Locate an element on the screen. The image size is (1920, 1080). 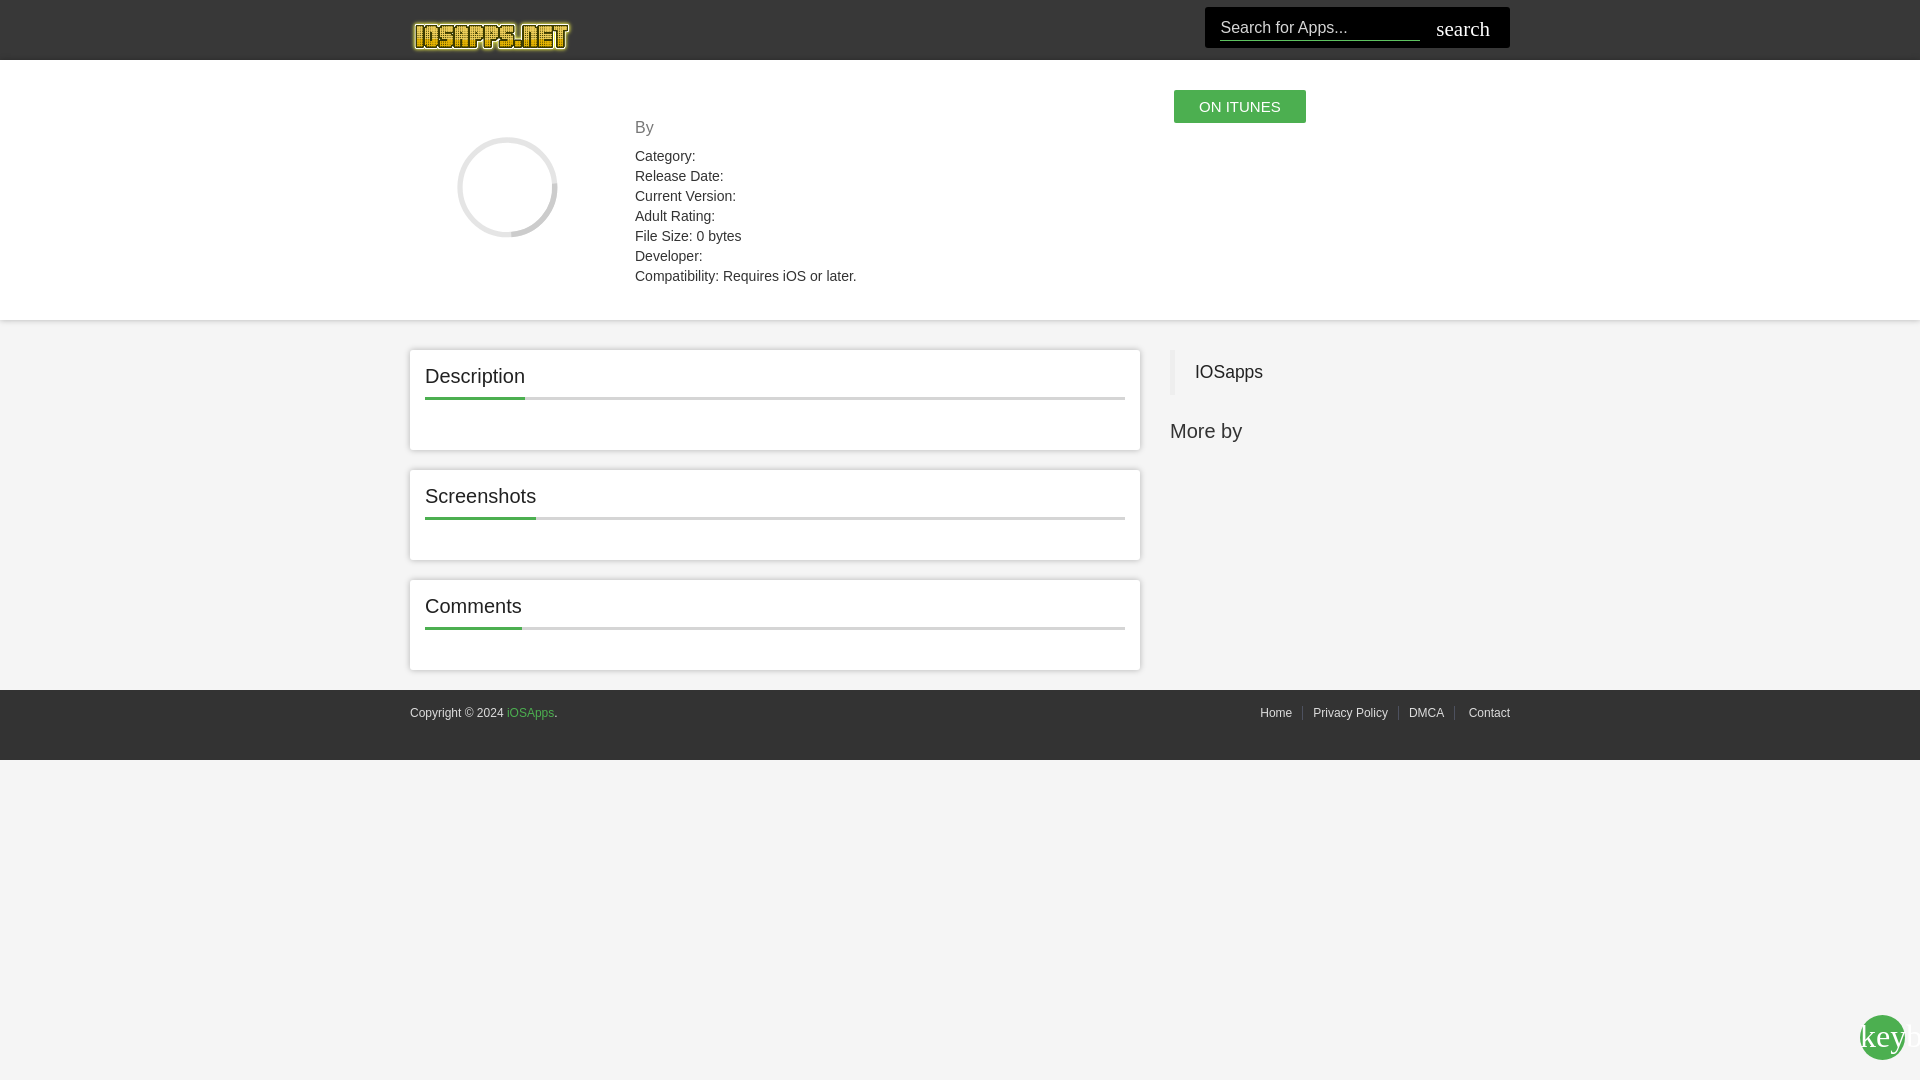
ON ITUNES is located at coordinates (1239, 106).